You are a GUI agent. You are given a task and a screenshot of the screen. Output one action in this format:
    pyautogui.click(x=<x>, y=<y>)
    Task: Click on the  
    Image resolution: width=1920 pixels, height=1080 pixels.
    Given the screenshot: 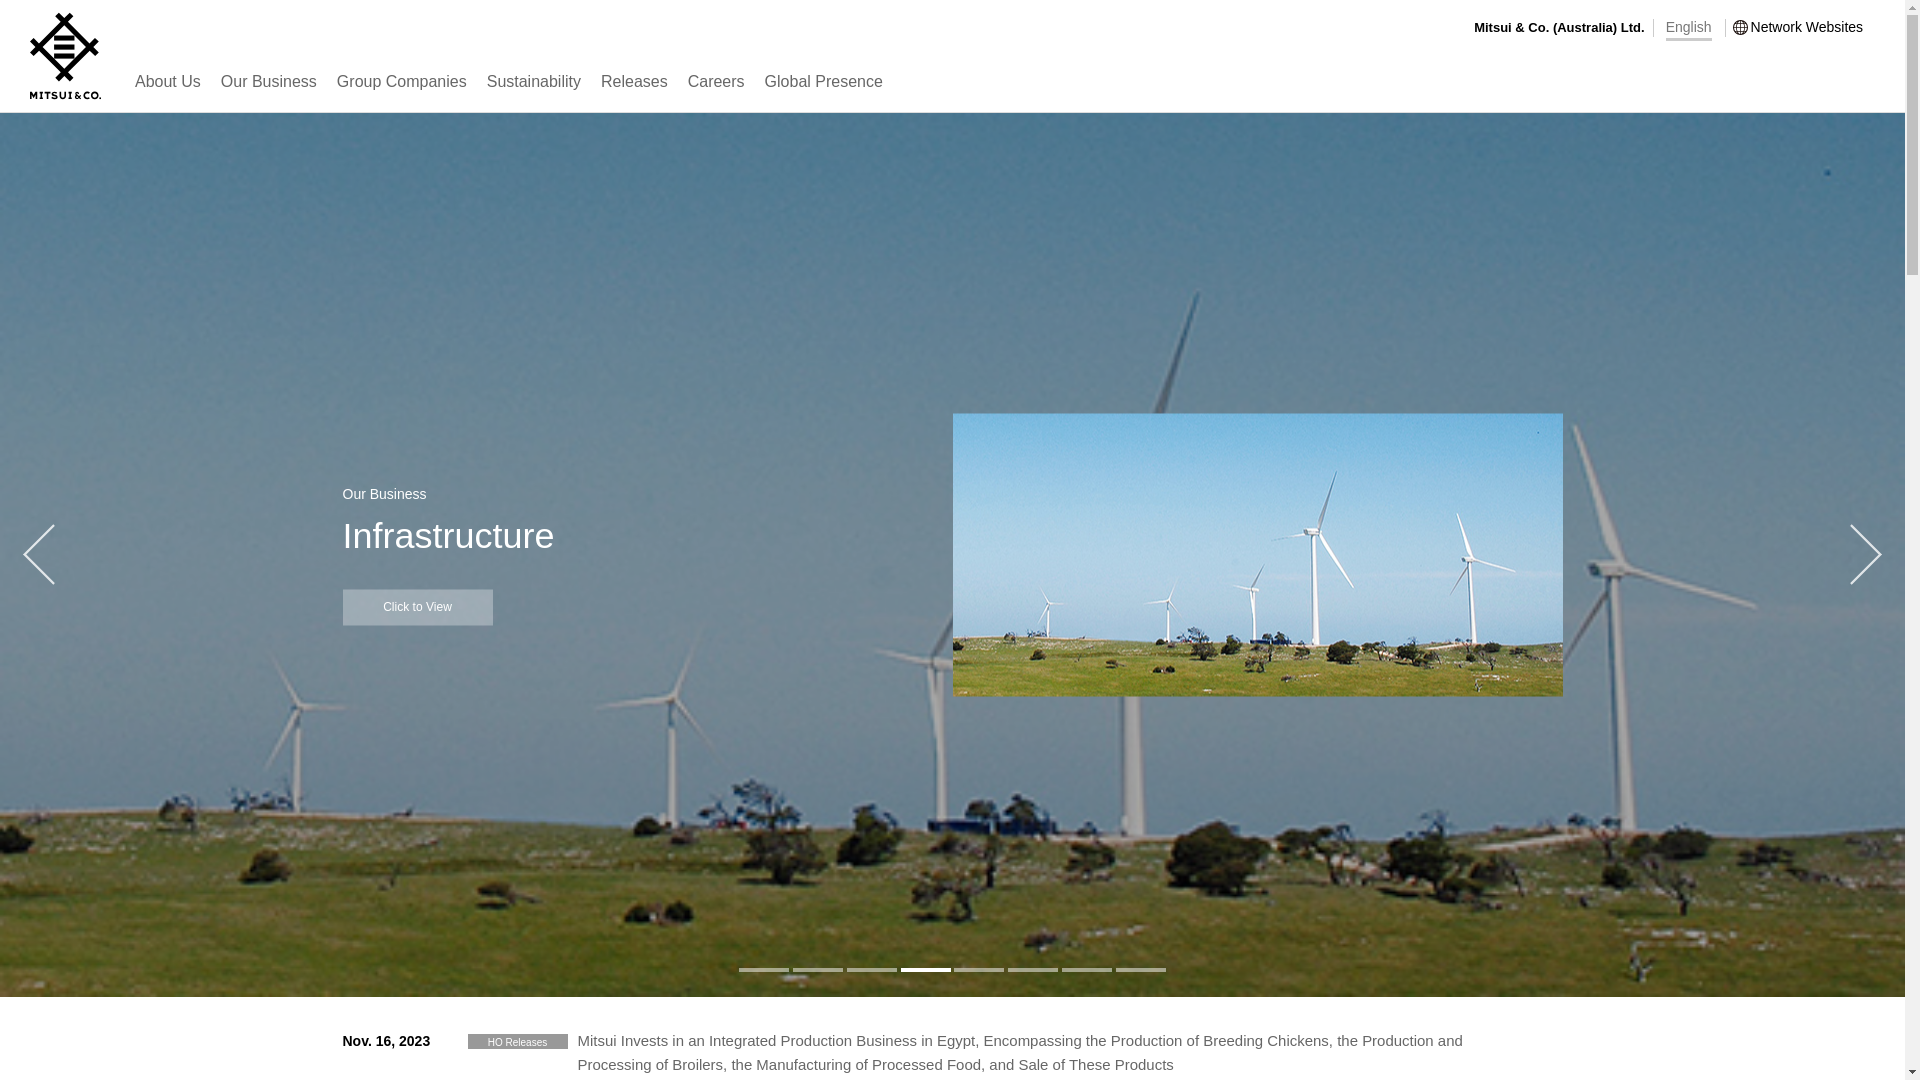 What is the action you would take?
    pyautogui.click(x=872, y=970)
    